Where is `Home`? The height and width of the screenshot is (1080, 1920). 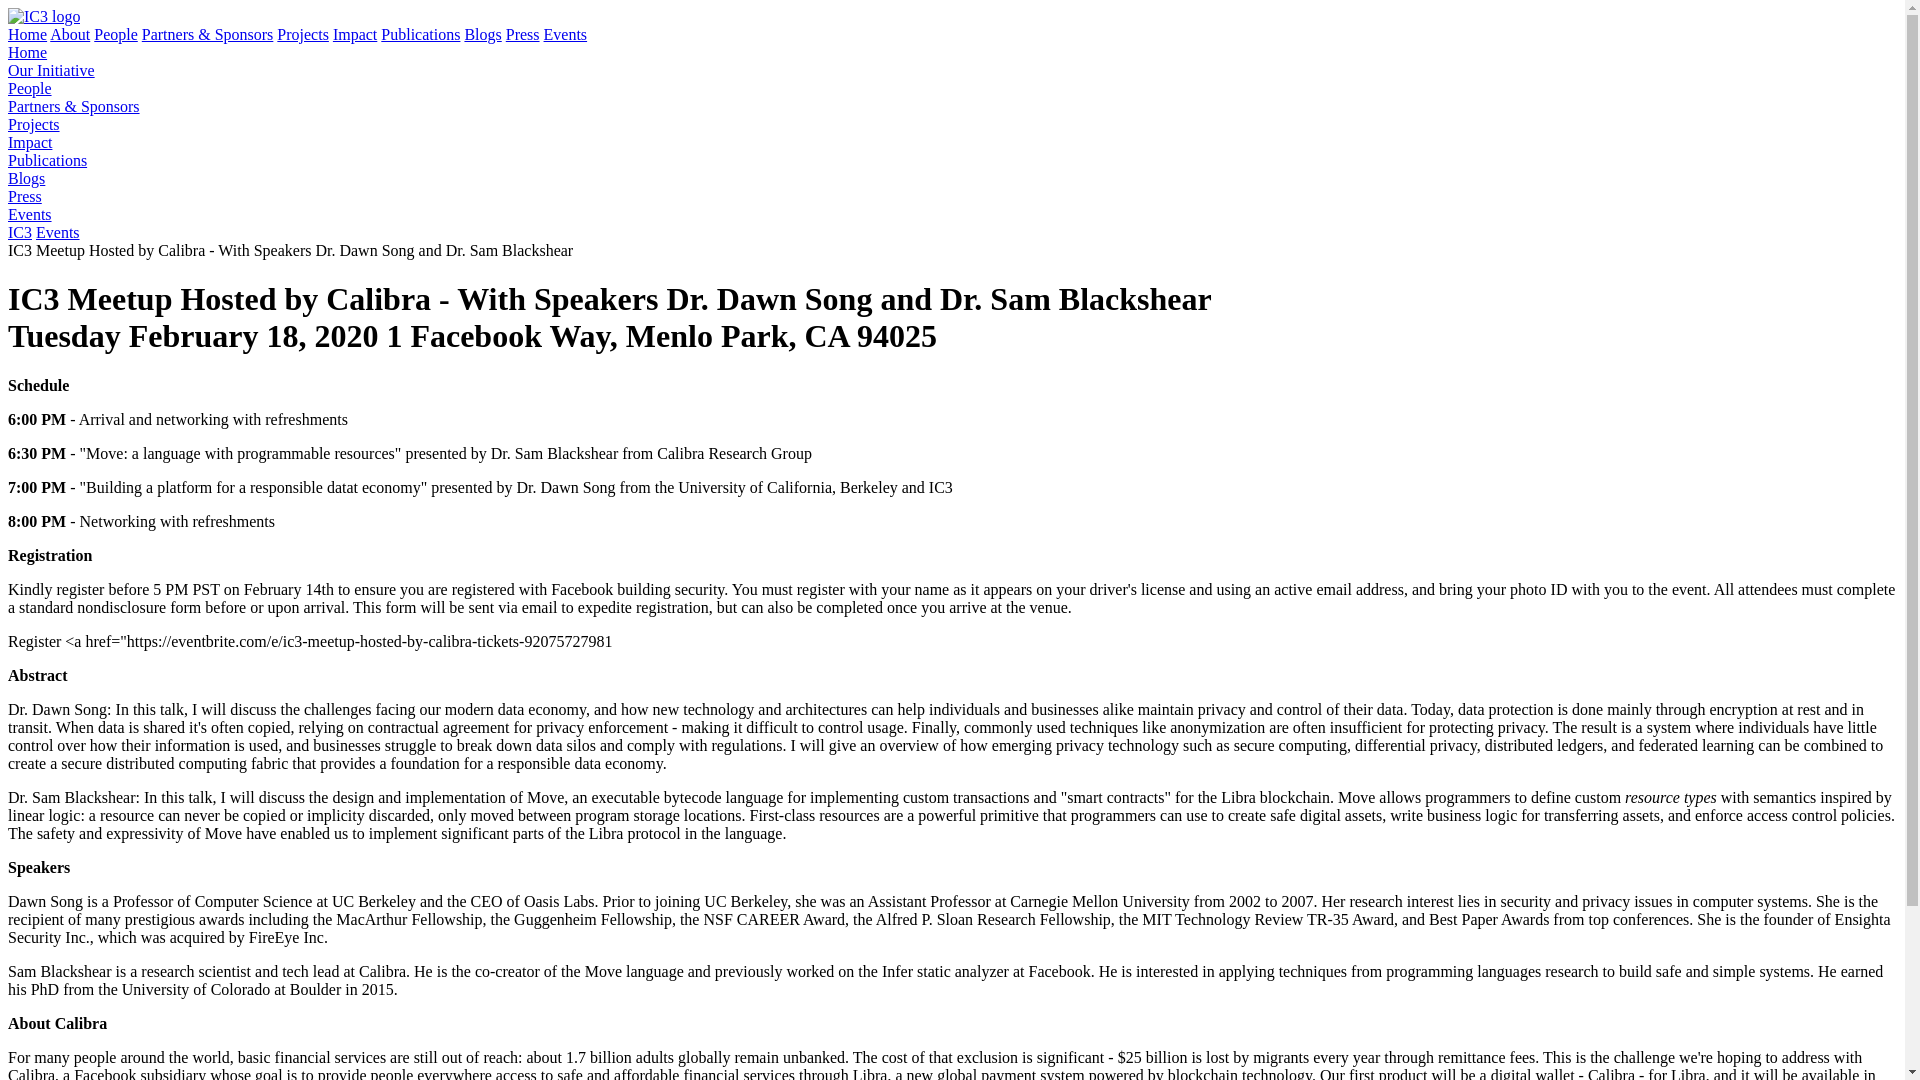 Home is located at coordinates (26, 34).